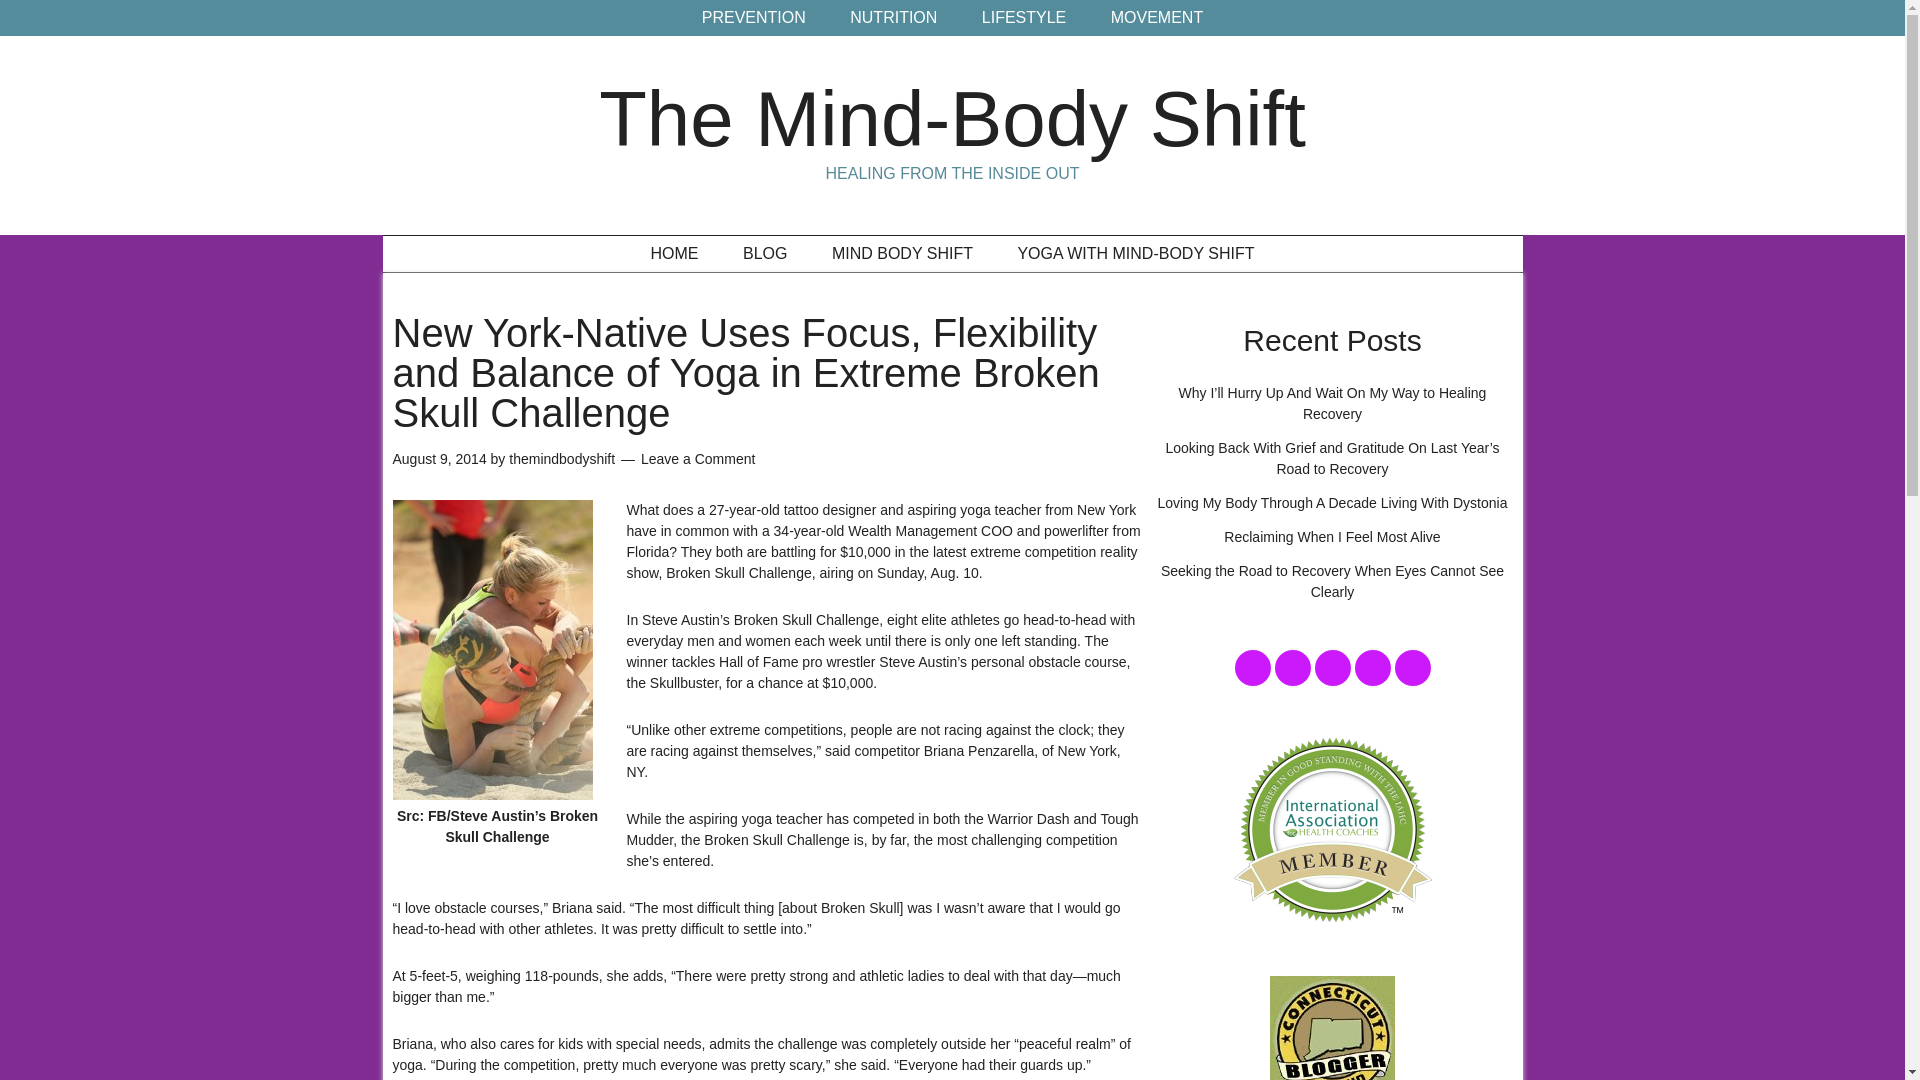 The width and height of the screenshot is (1920, 1080). Describe the element at coordinates (1156, 18) in the screenshot. I see `MOVEMENT` at that location.